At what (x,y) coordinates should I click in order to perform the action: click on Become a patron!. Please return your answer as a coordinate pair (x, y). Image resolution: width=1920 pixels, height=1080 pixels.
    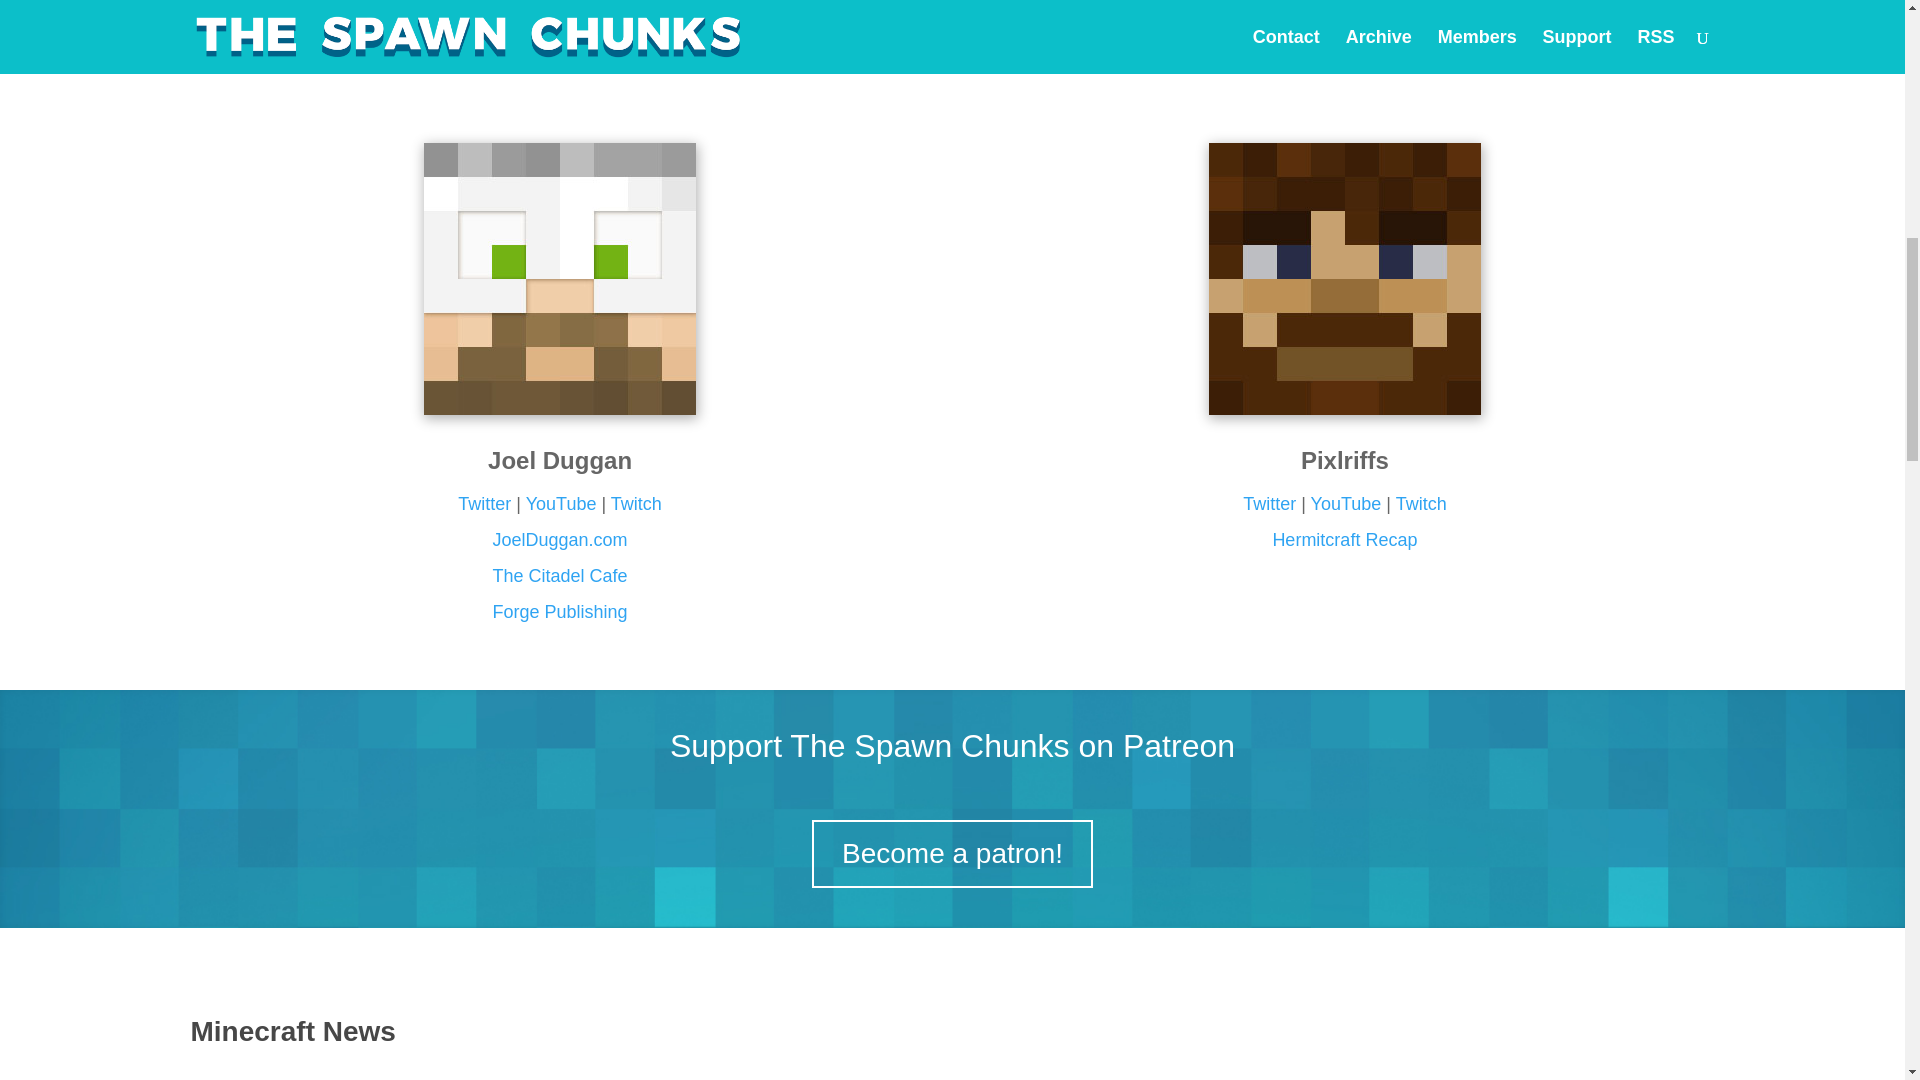
    Looking at the image, I should click on (952, 853).